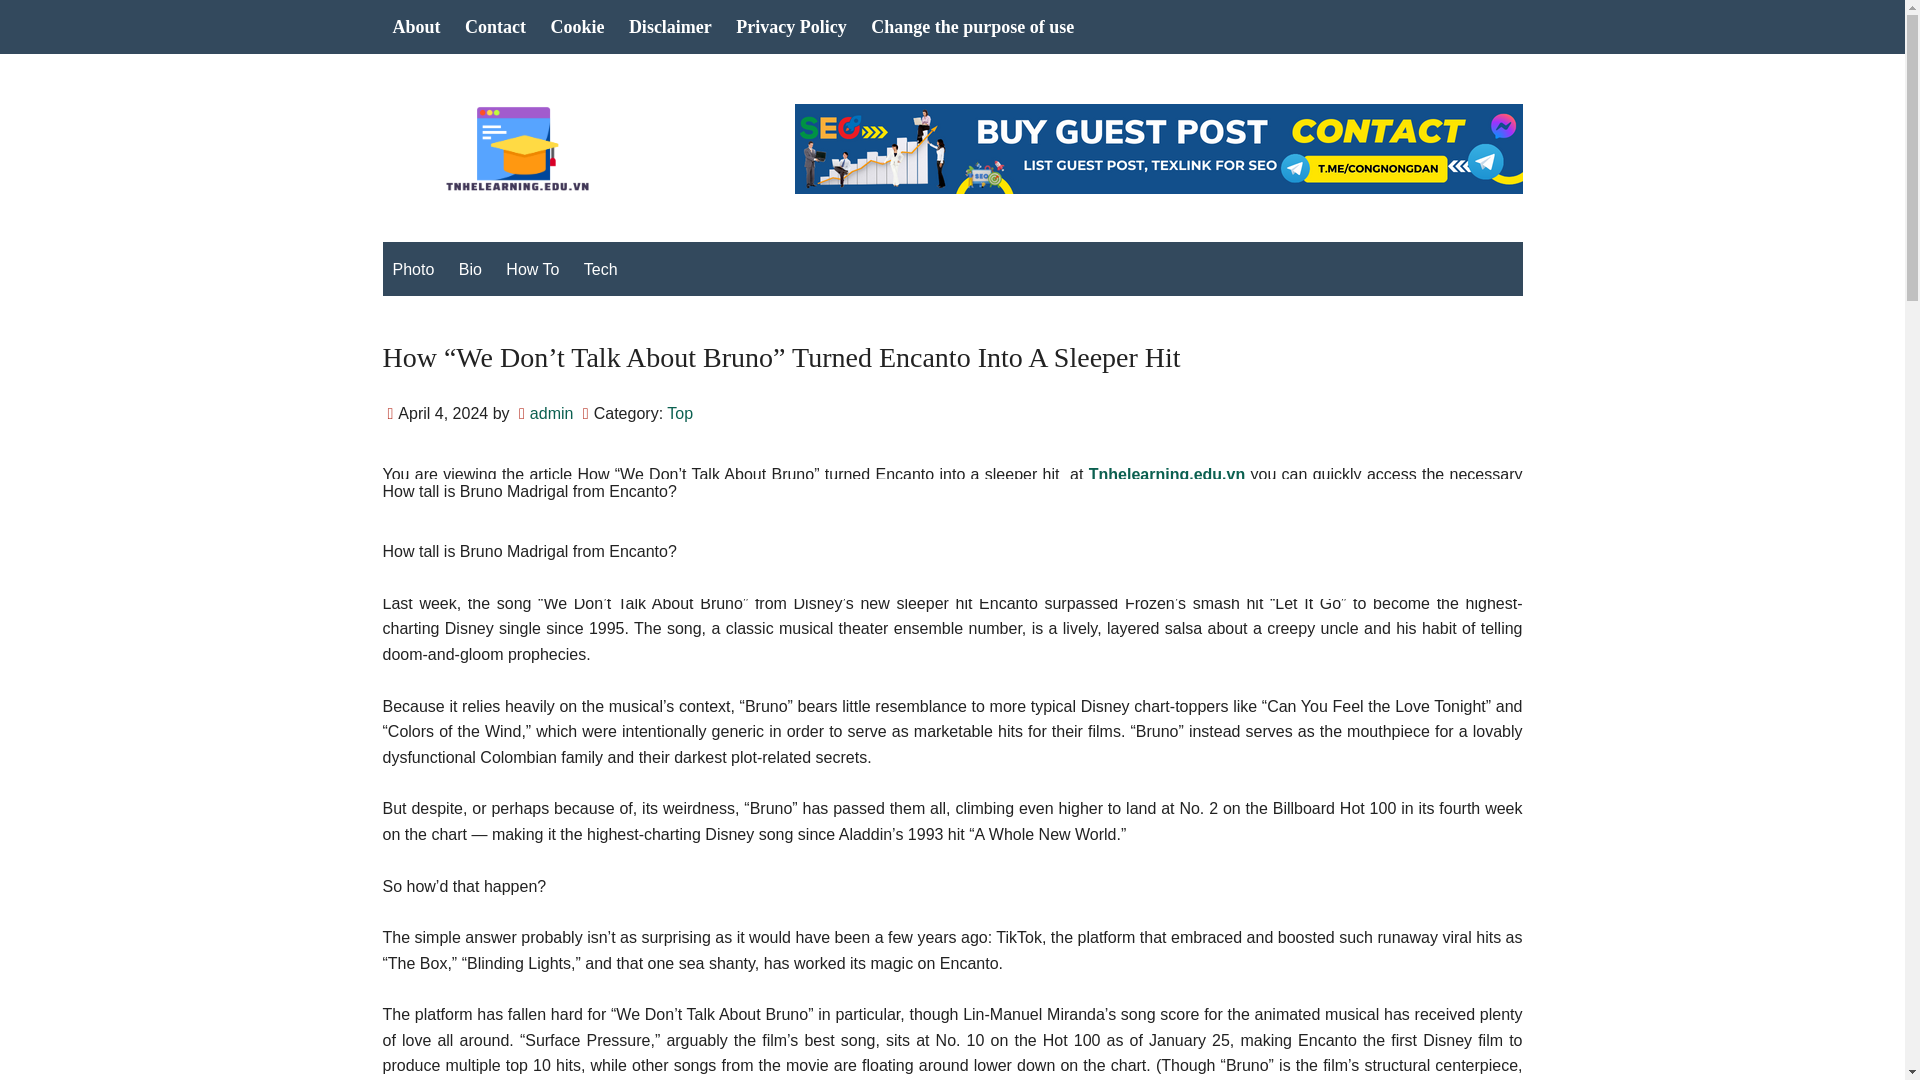  What do you see at coordinates (670, 27) in the screenshot?
I see `Disclaimer` at bounding box center [670, 27].